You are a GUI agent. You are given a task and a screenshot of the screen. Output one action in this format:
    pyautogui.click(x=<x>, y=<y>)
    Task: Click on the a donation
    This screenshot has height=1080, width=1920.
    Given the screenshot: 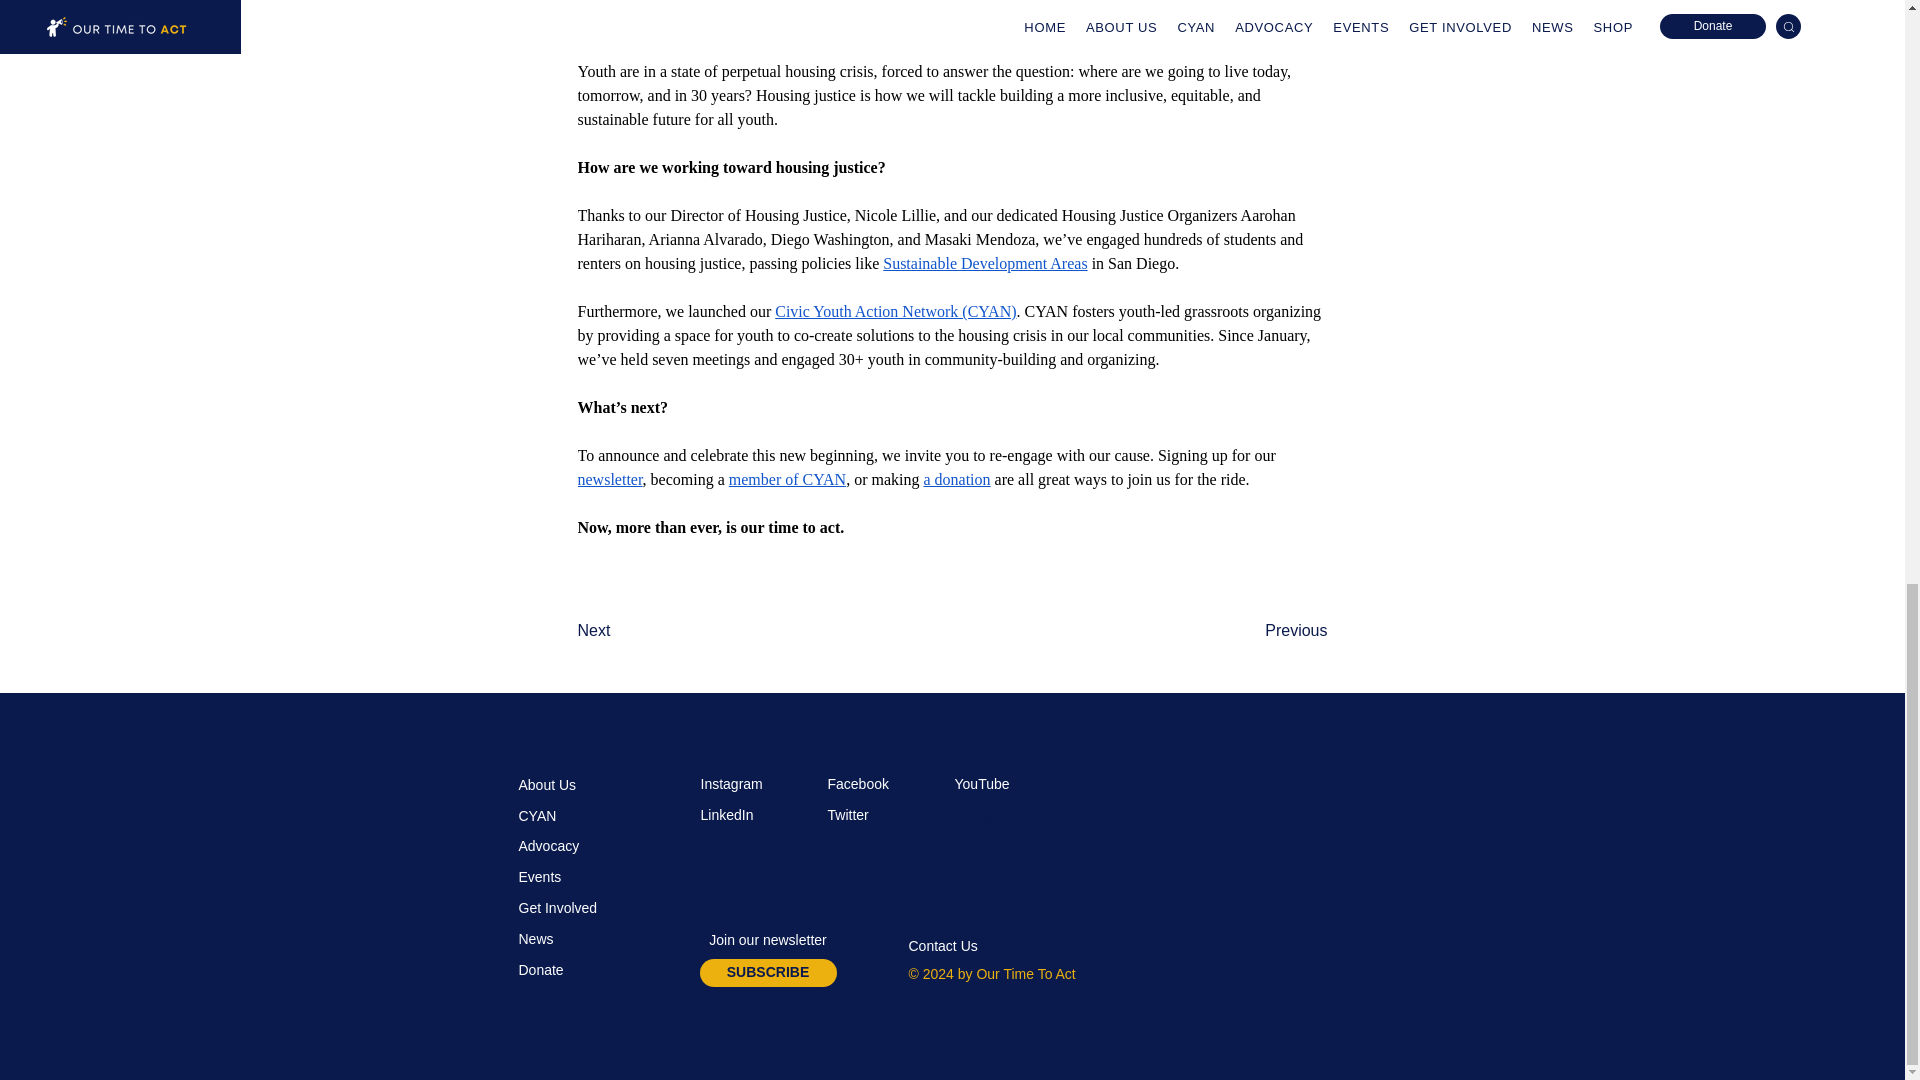 What is the action you would take?
    pyautogui.click(x=956, y=479)
    